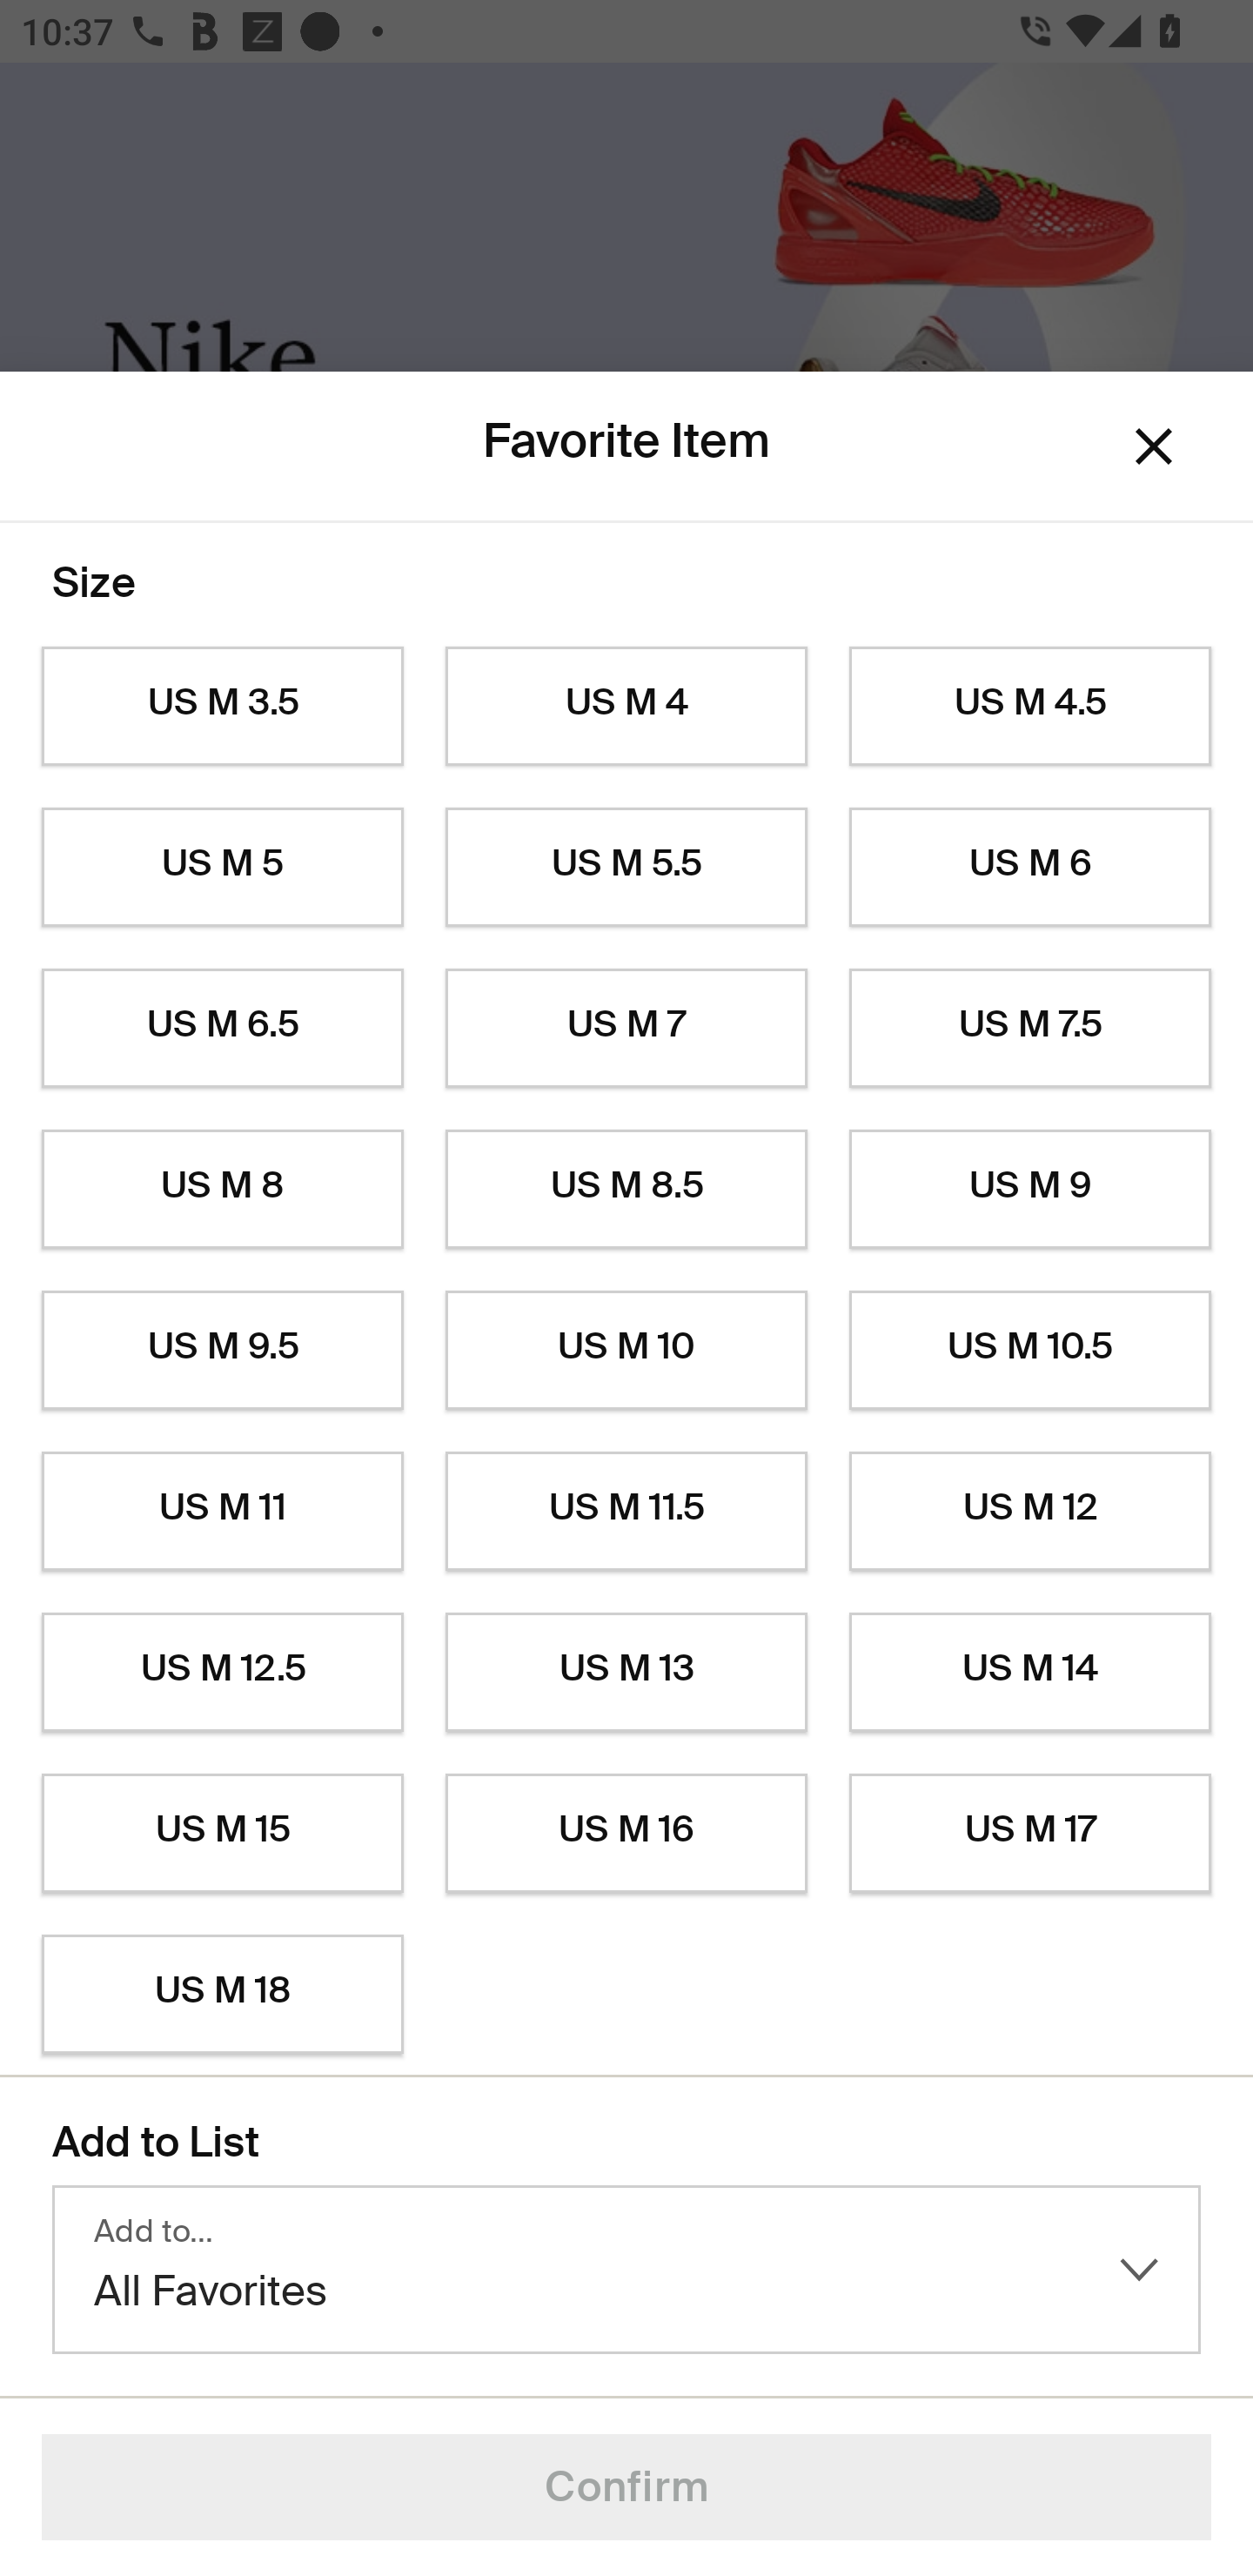 The height and width of the screenshot is (2576, 1253). What do you see at coordinates (626, 1190) in the screenshot?
I see `US M 8.5` at bounding box center [626, 1190].